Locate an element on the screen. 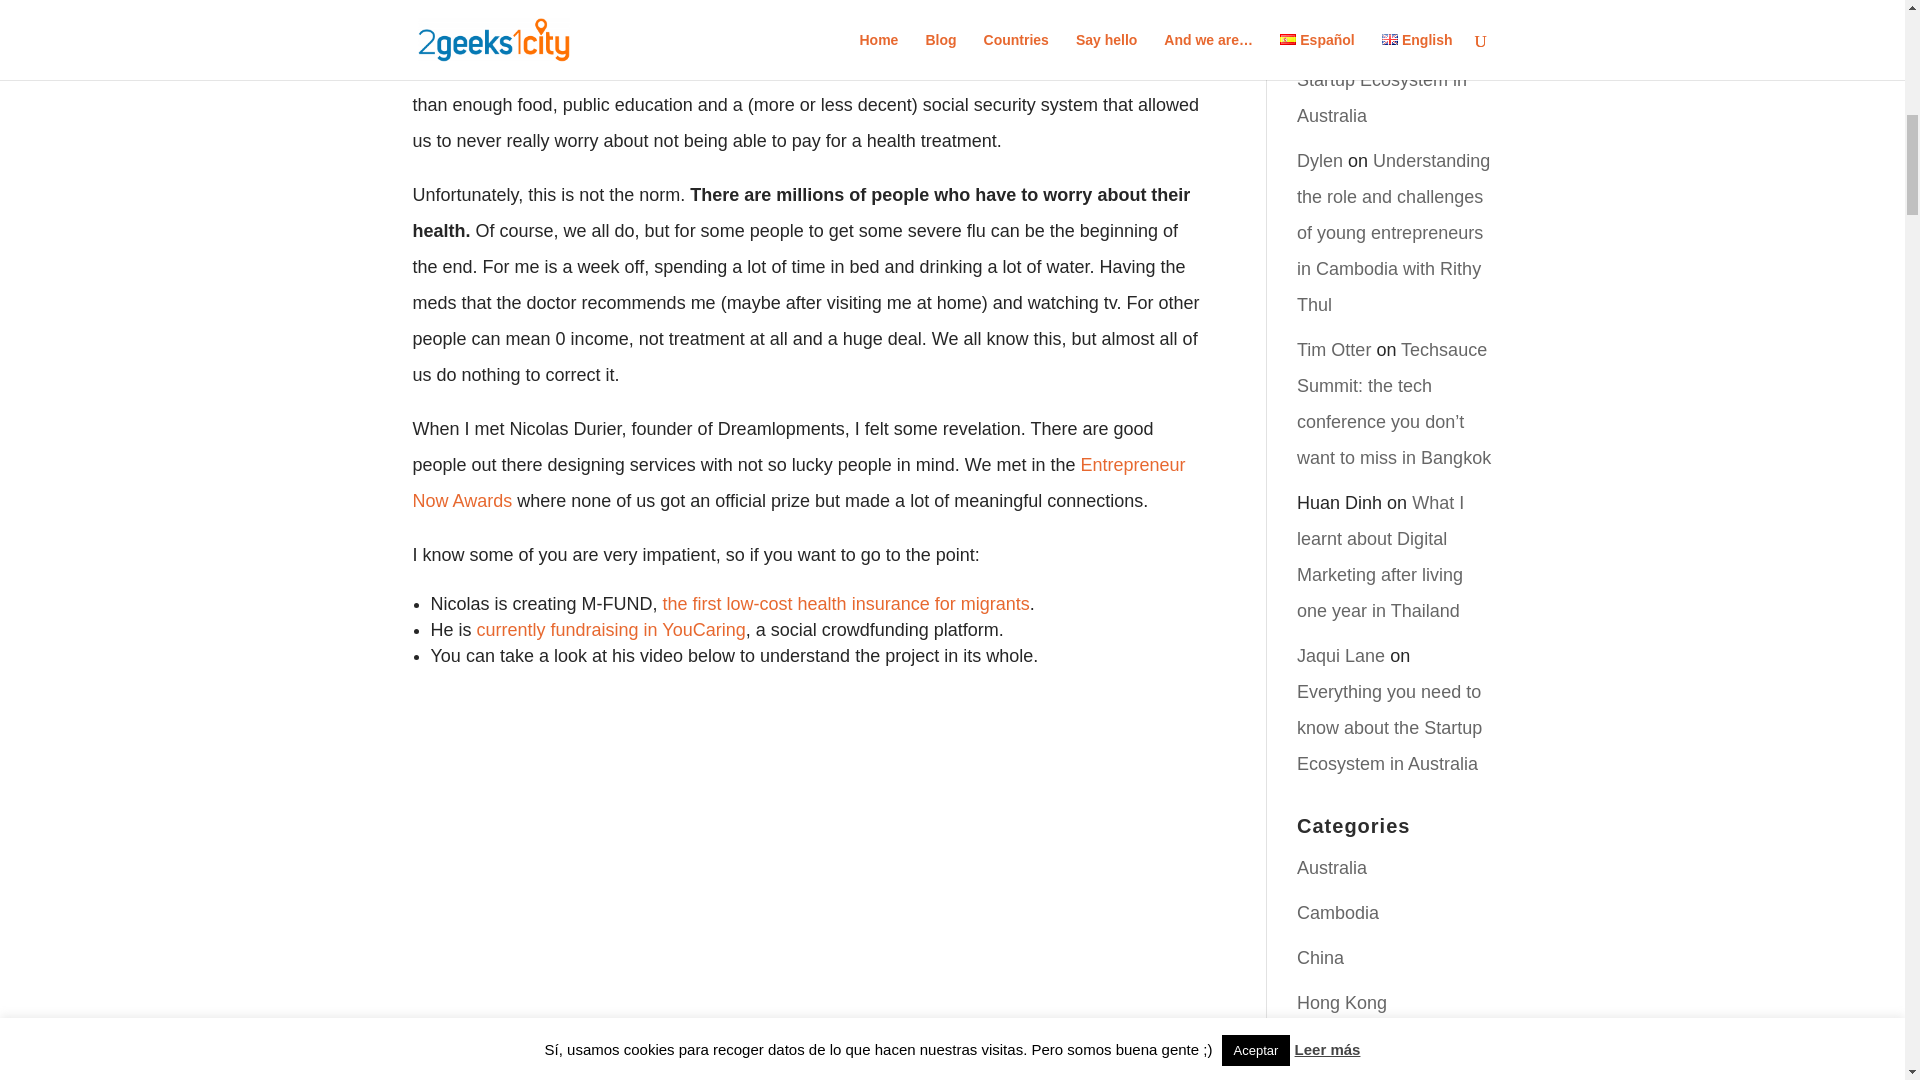  currently fundraising in YouCaring is located at coordinates (611, 630).